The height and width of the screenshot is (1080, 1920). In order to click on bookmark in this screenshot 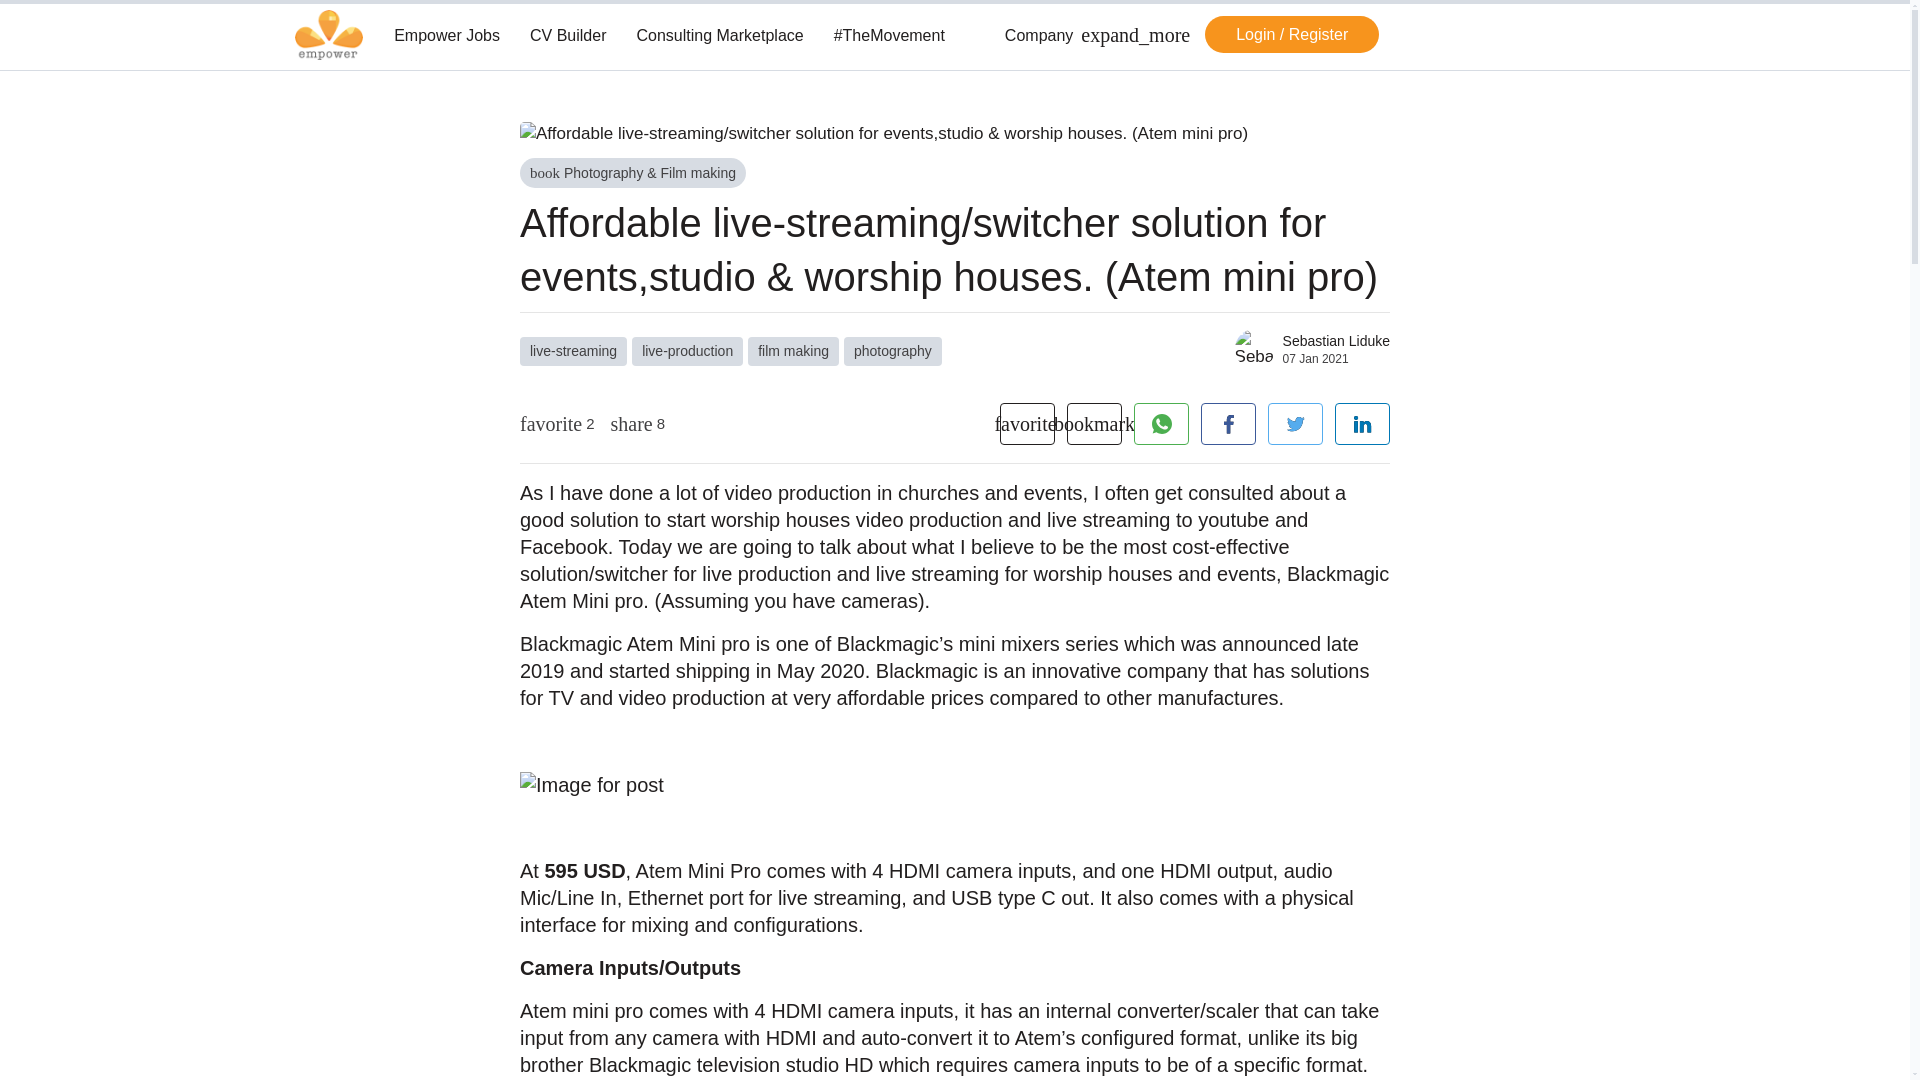, I will do `click(1094, 423)`.